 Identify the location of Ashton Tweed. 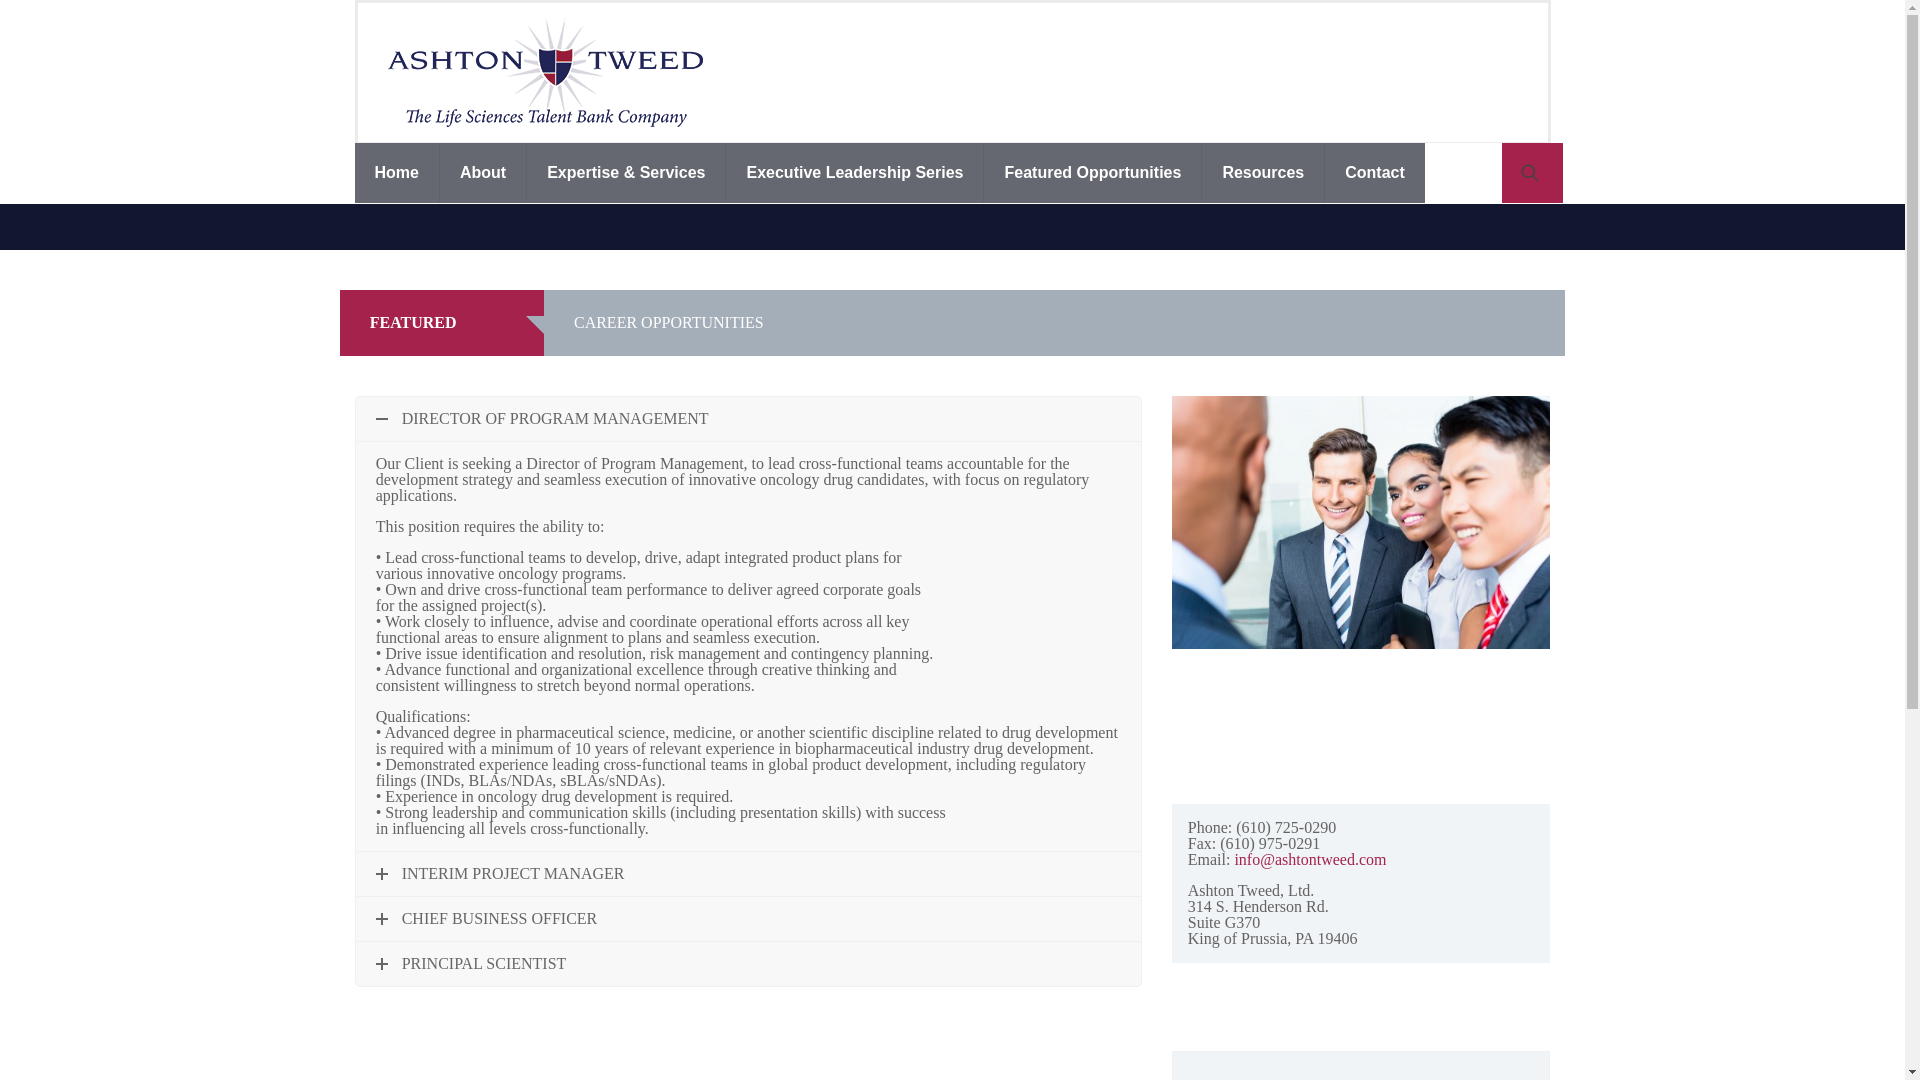
(544, 72).